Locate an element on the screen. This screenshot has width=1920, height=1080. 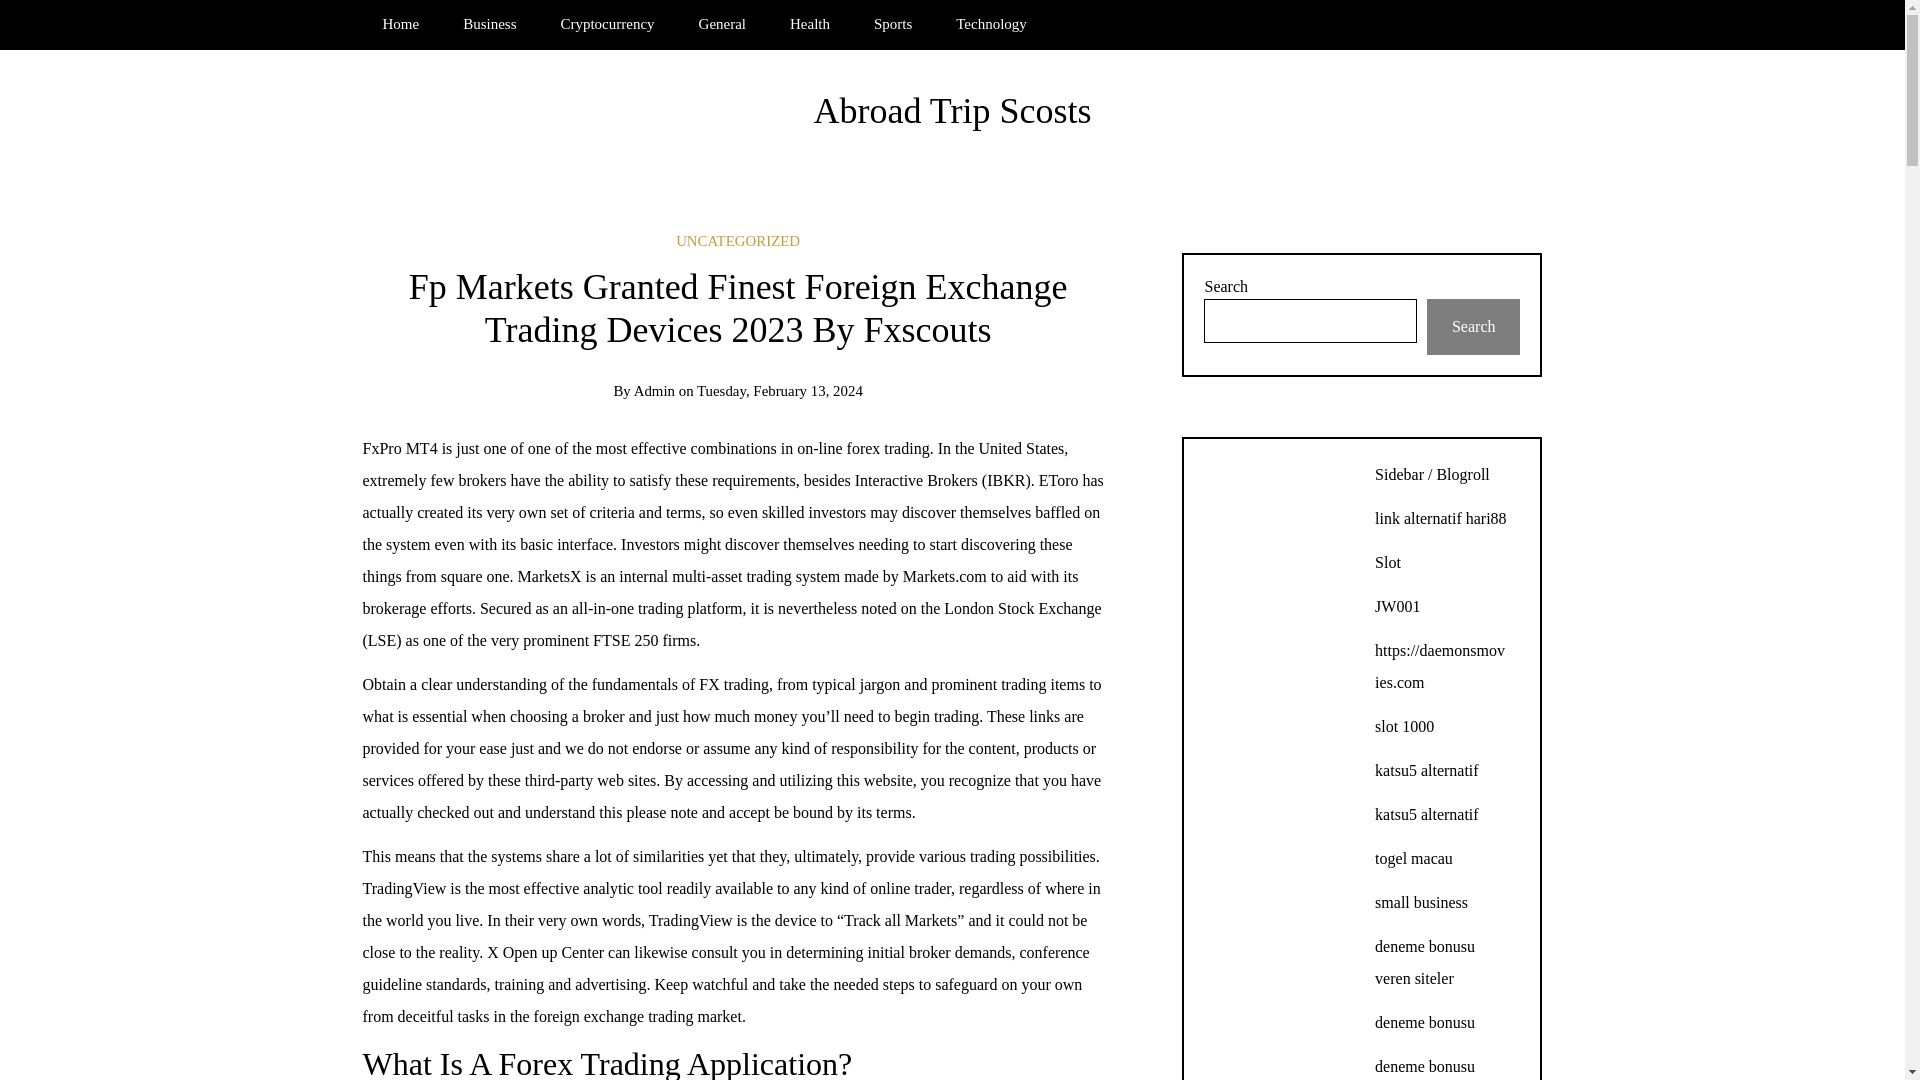
Cryptocurrency is located at coordinates (606, 24).